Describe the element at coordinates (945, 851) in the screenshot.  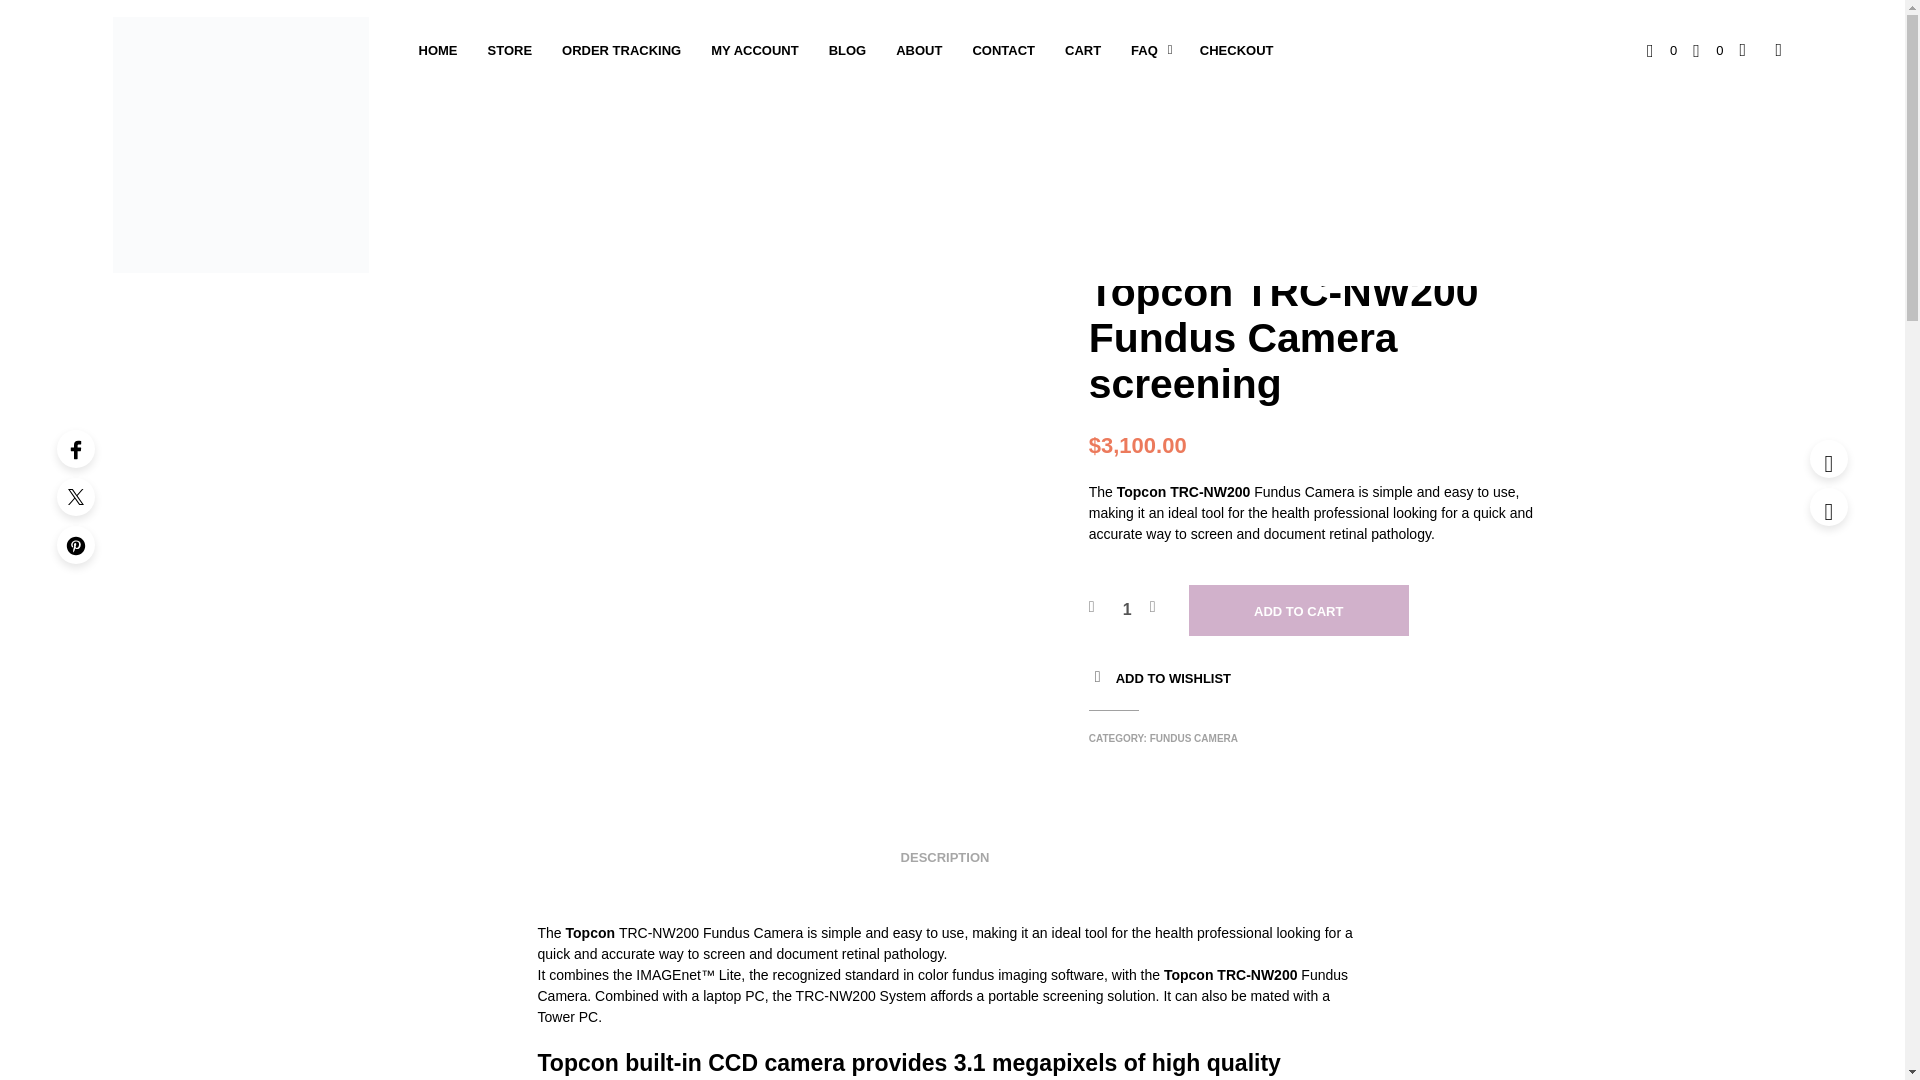
I see `DESCRIPTION` at that location.